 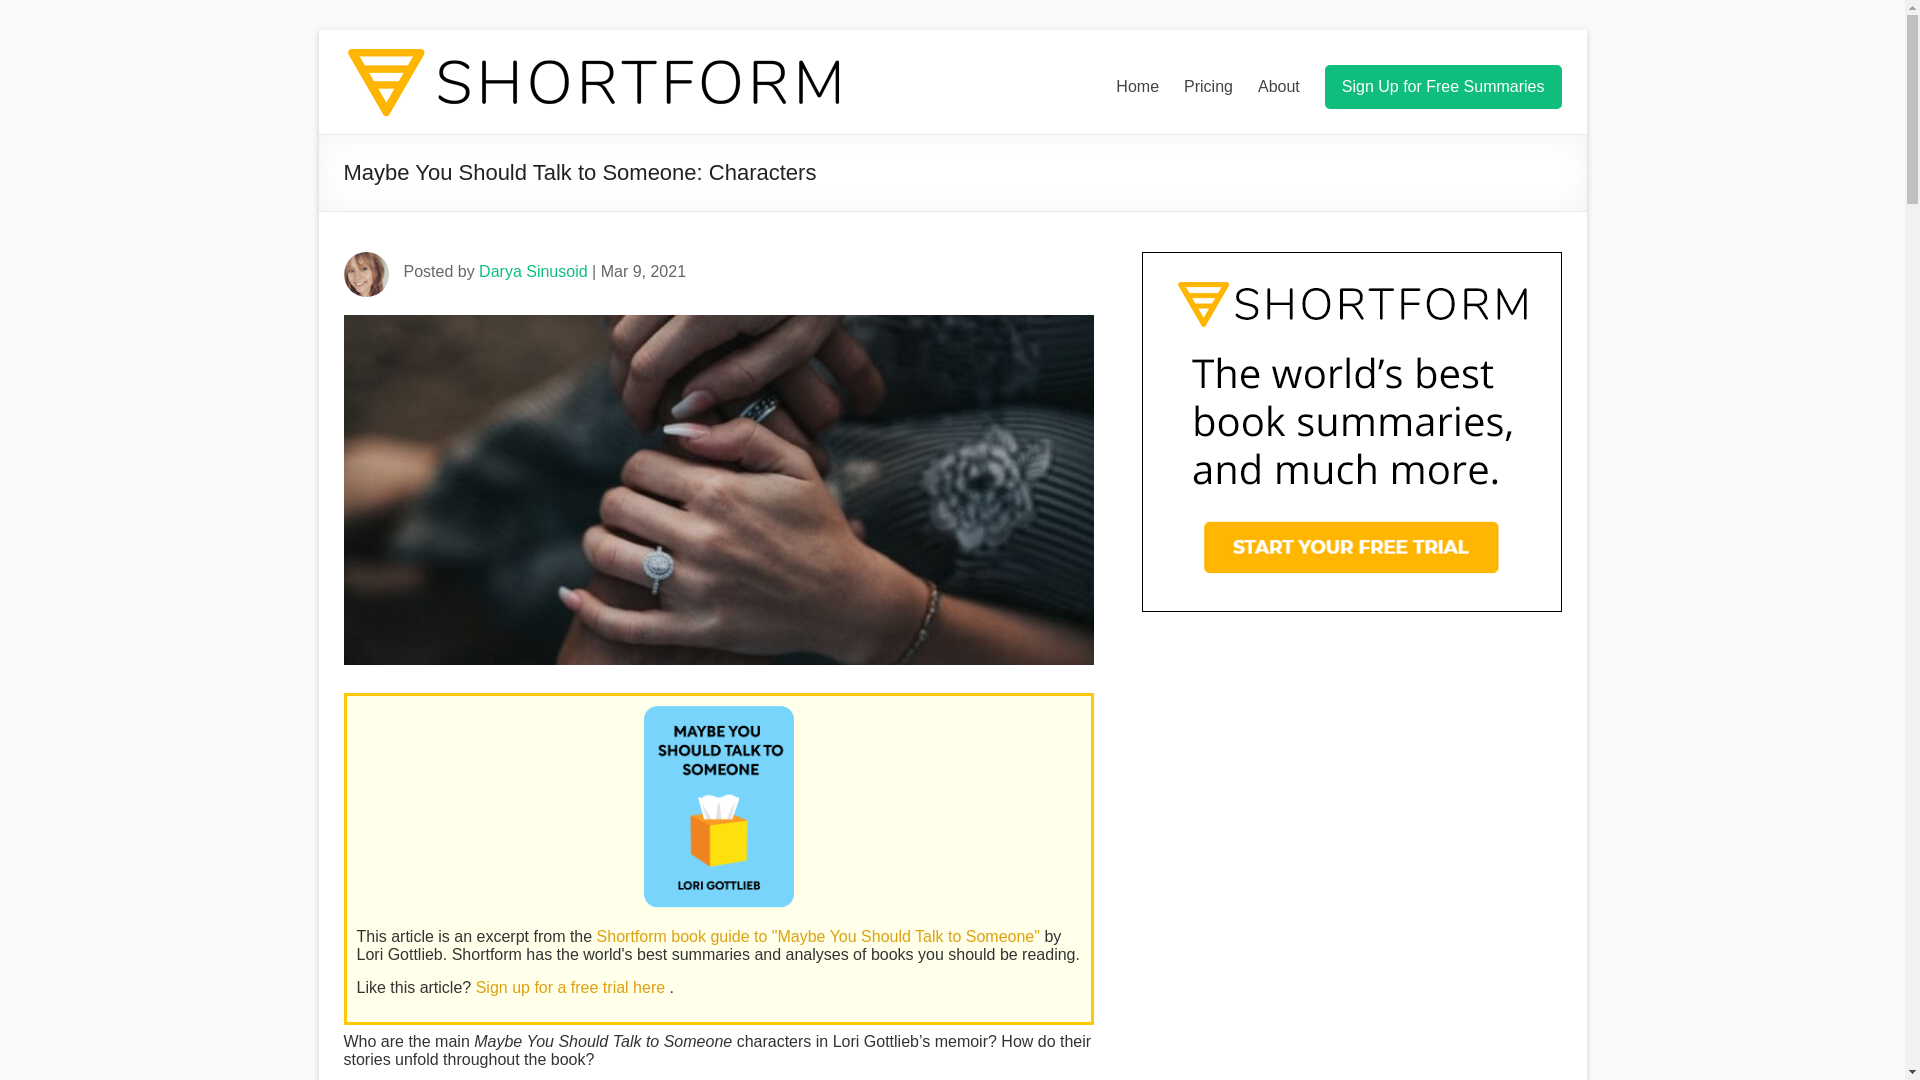 I want to click on Darya Sinusoid, so click(x=532, y=271).